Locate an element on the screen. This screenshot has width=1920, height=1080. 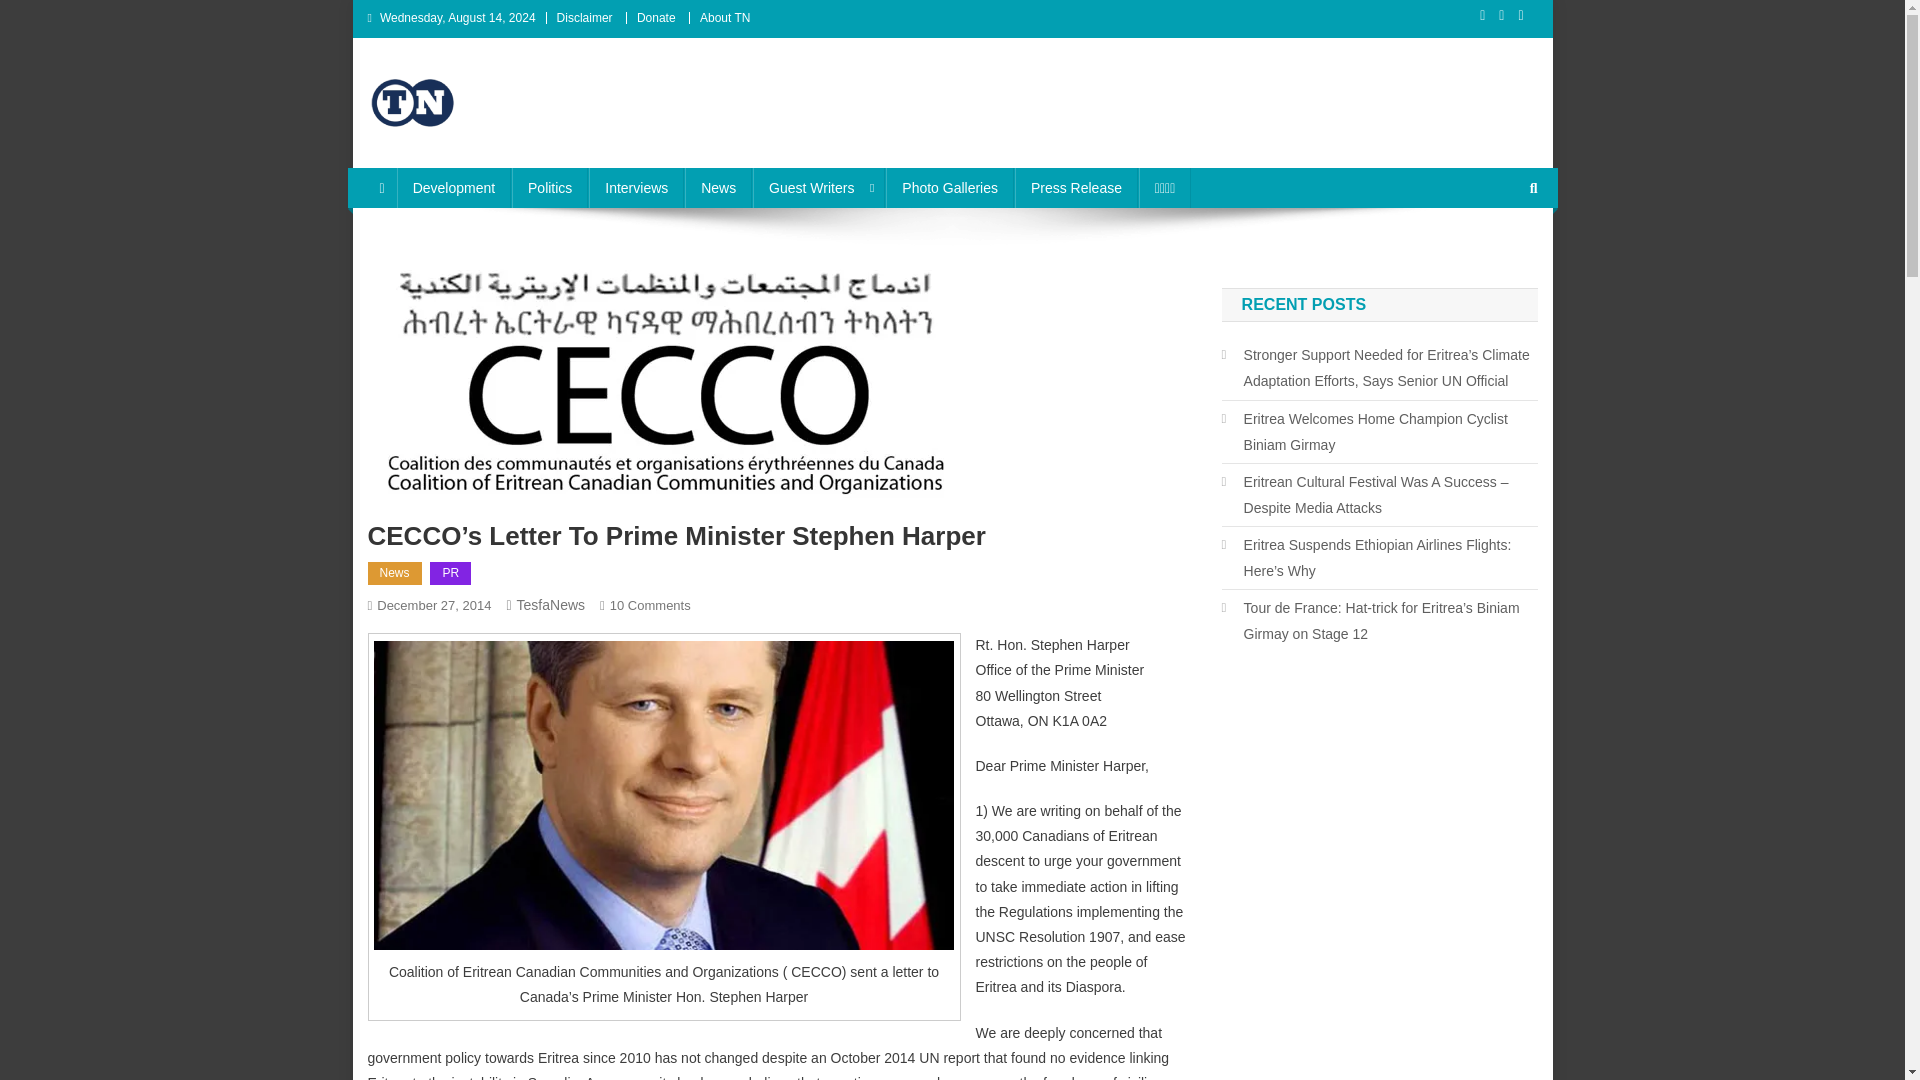
December 27, 2014 is located at coordinates (434, 606).